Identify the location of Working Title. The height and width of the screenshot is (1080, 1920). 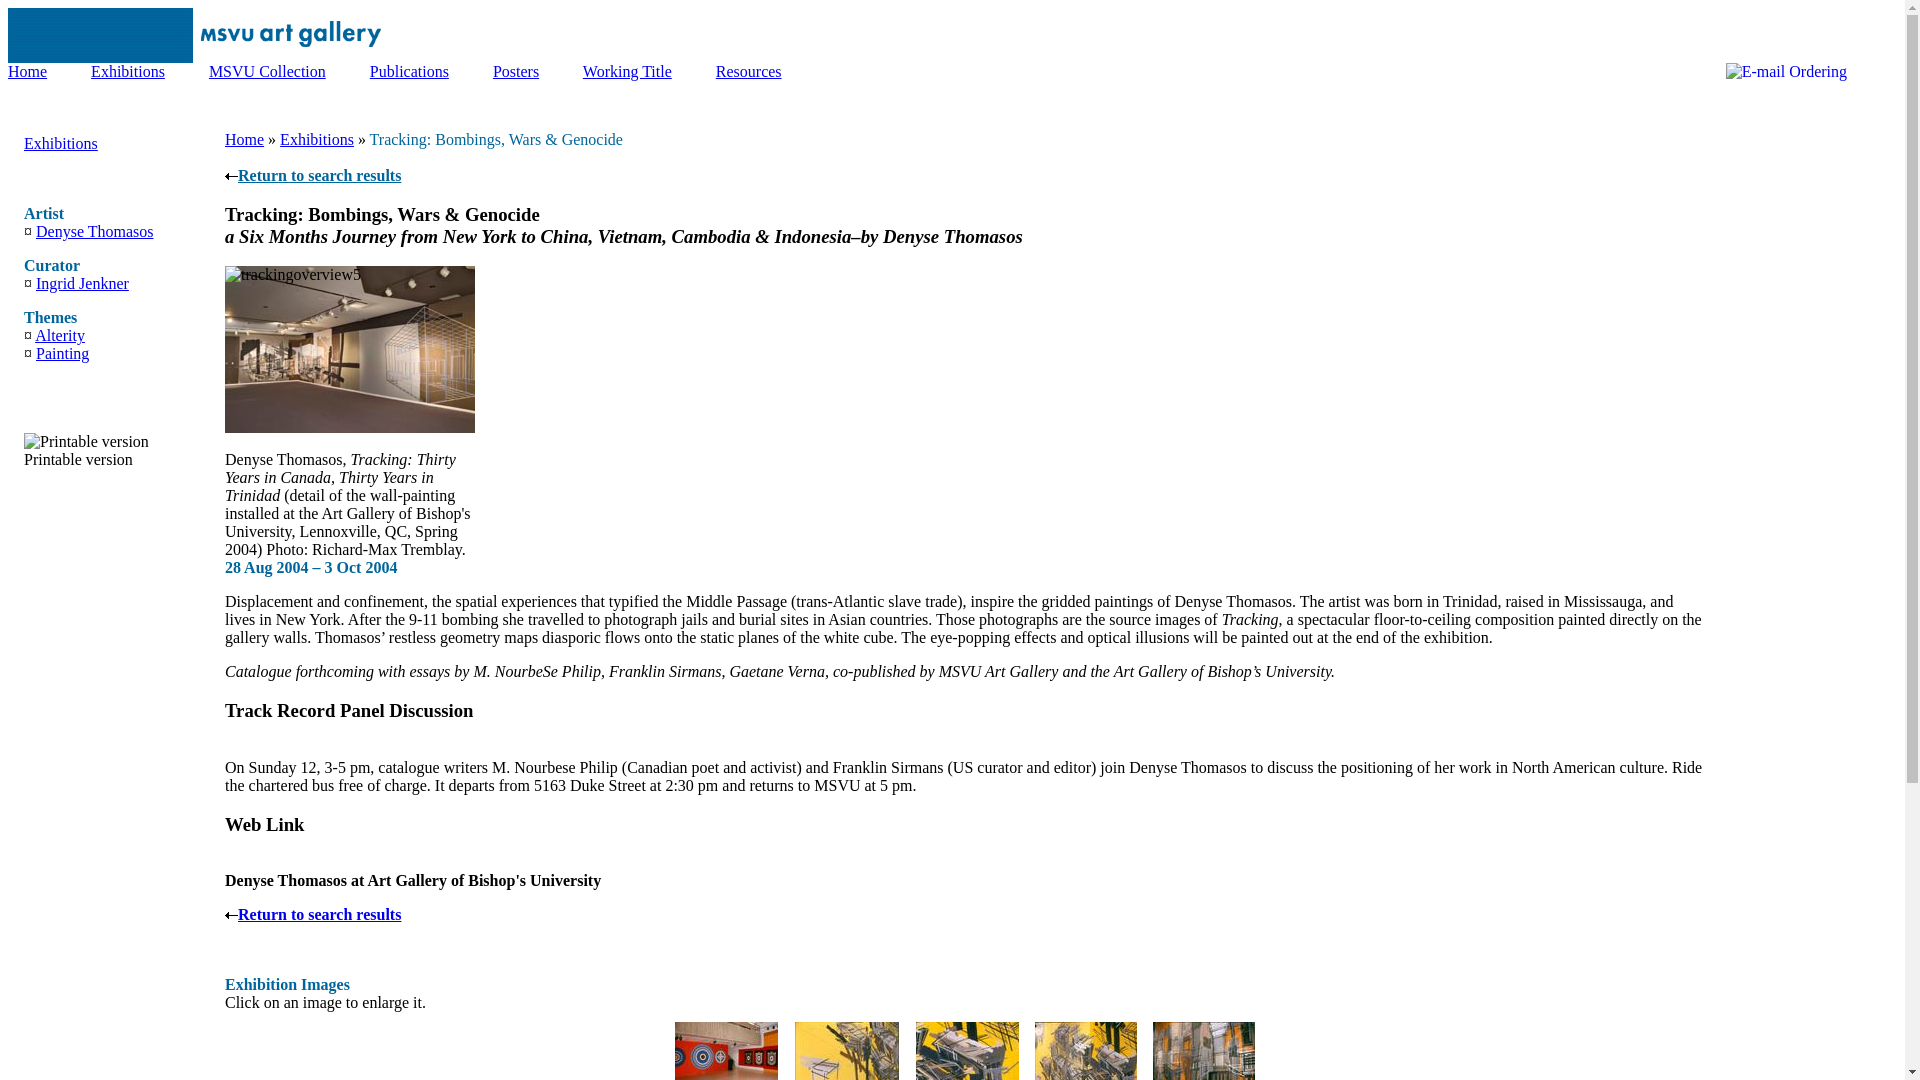
(628, 70).